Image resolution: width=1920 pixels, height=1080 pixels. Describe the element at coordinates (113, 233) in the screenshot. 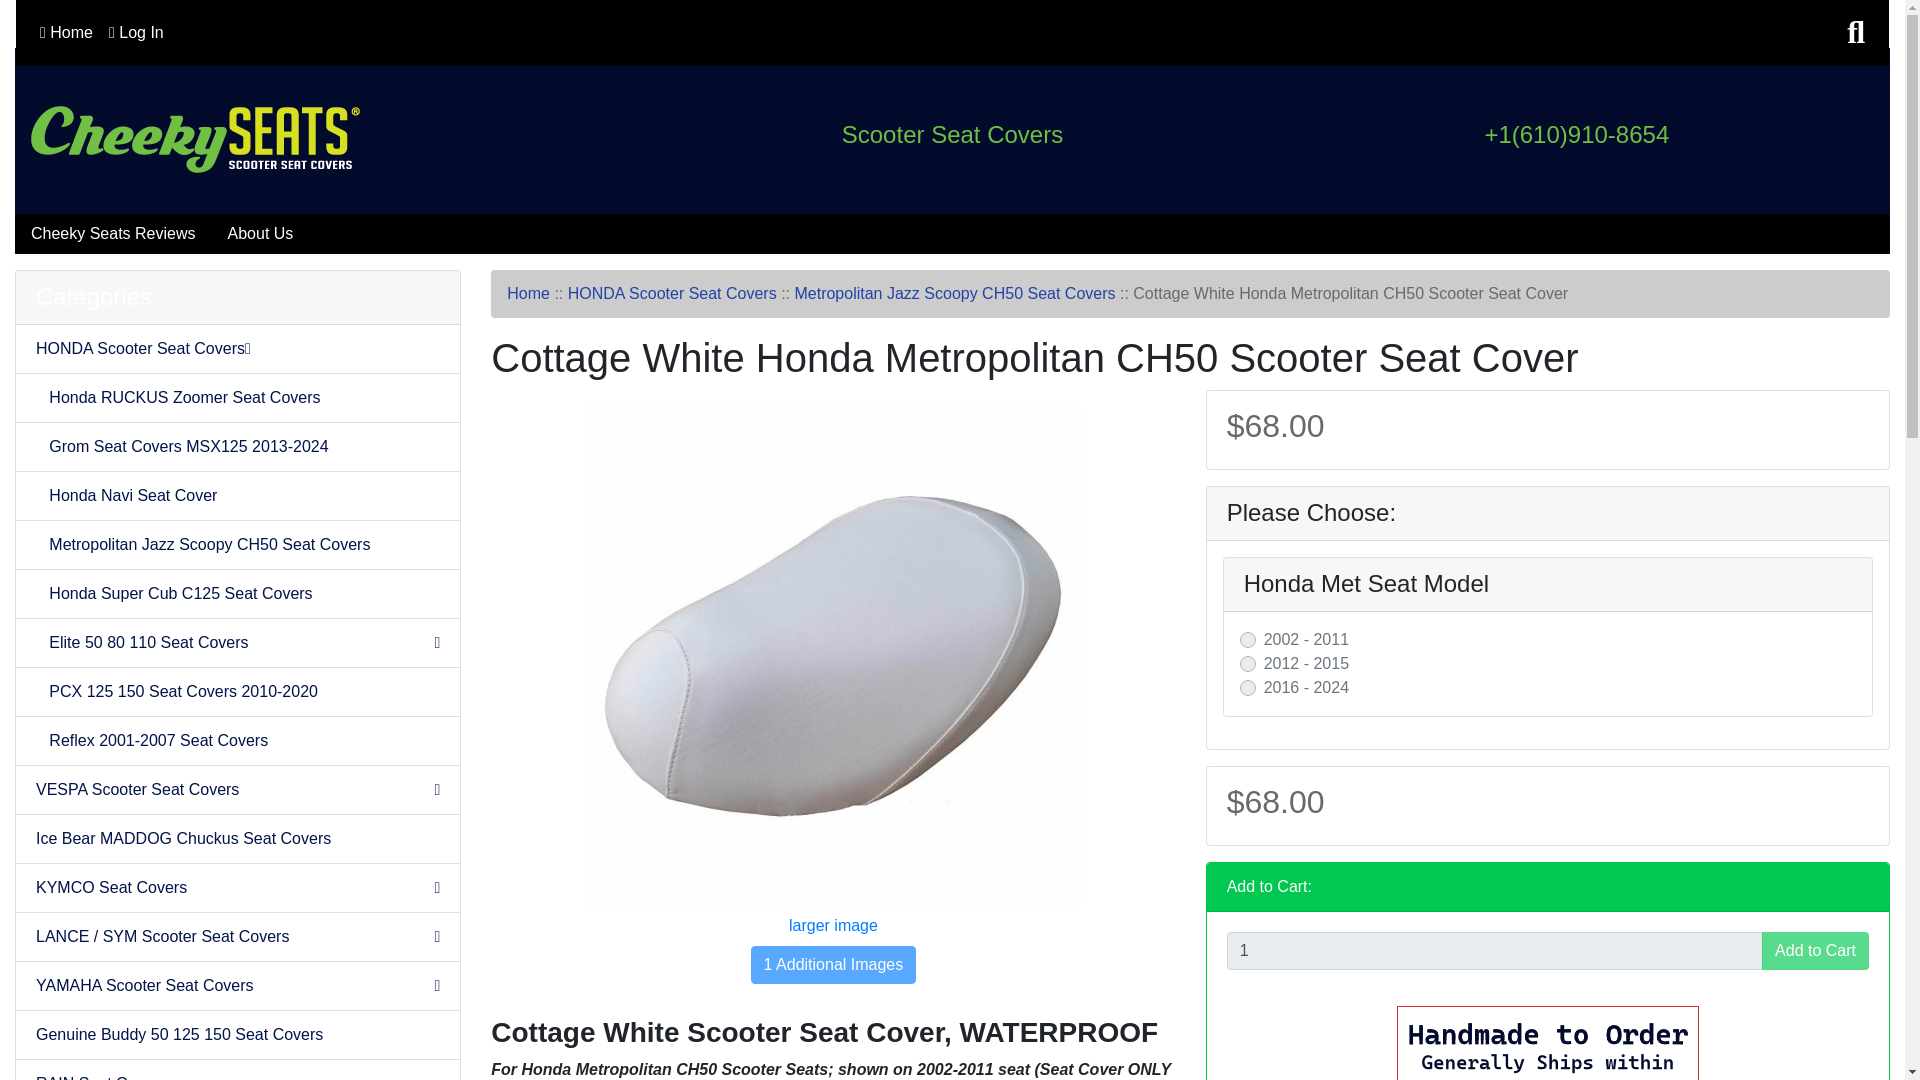

I see `Cheeky Seats Reviews` at that location.